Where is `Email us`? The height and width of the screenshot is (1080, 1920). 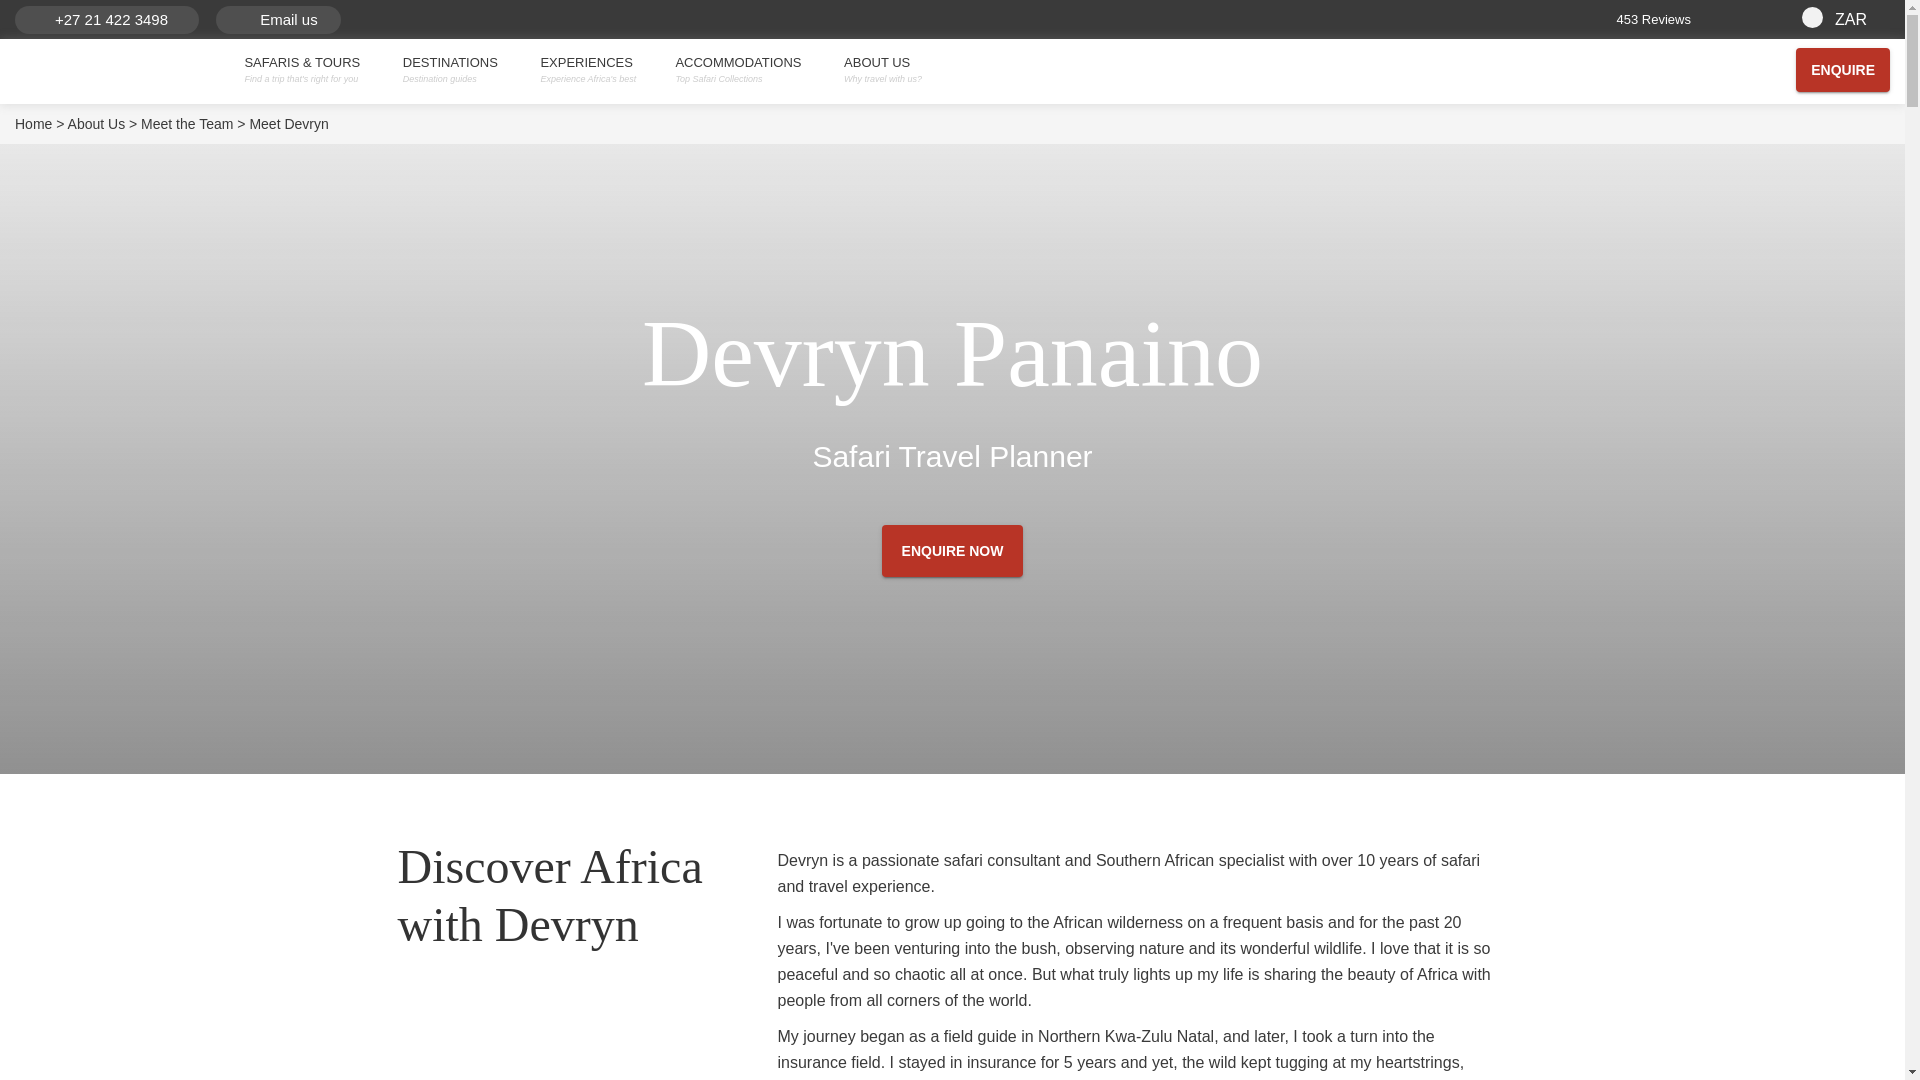 Email us is located at coordinates (272, 20).